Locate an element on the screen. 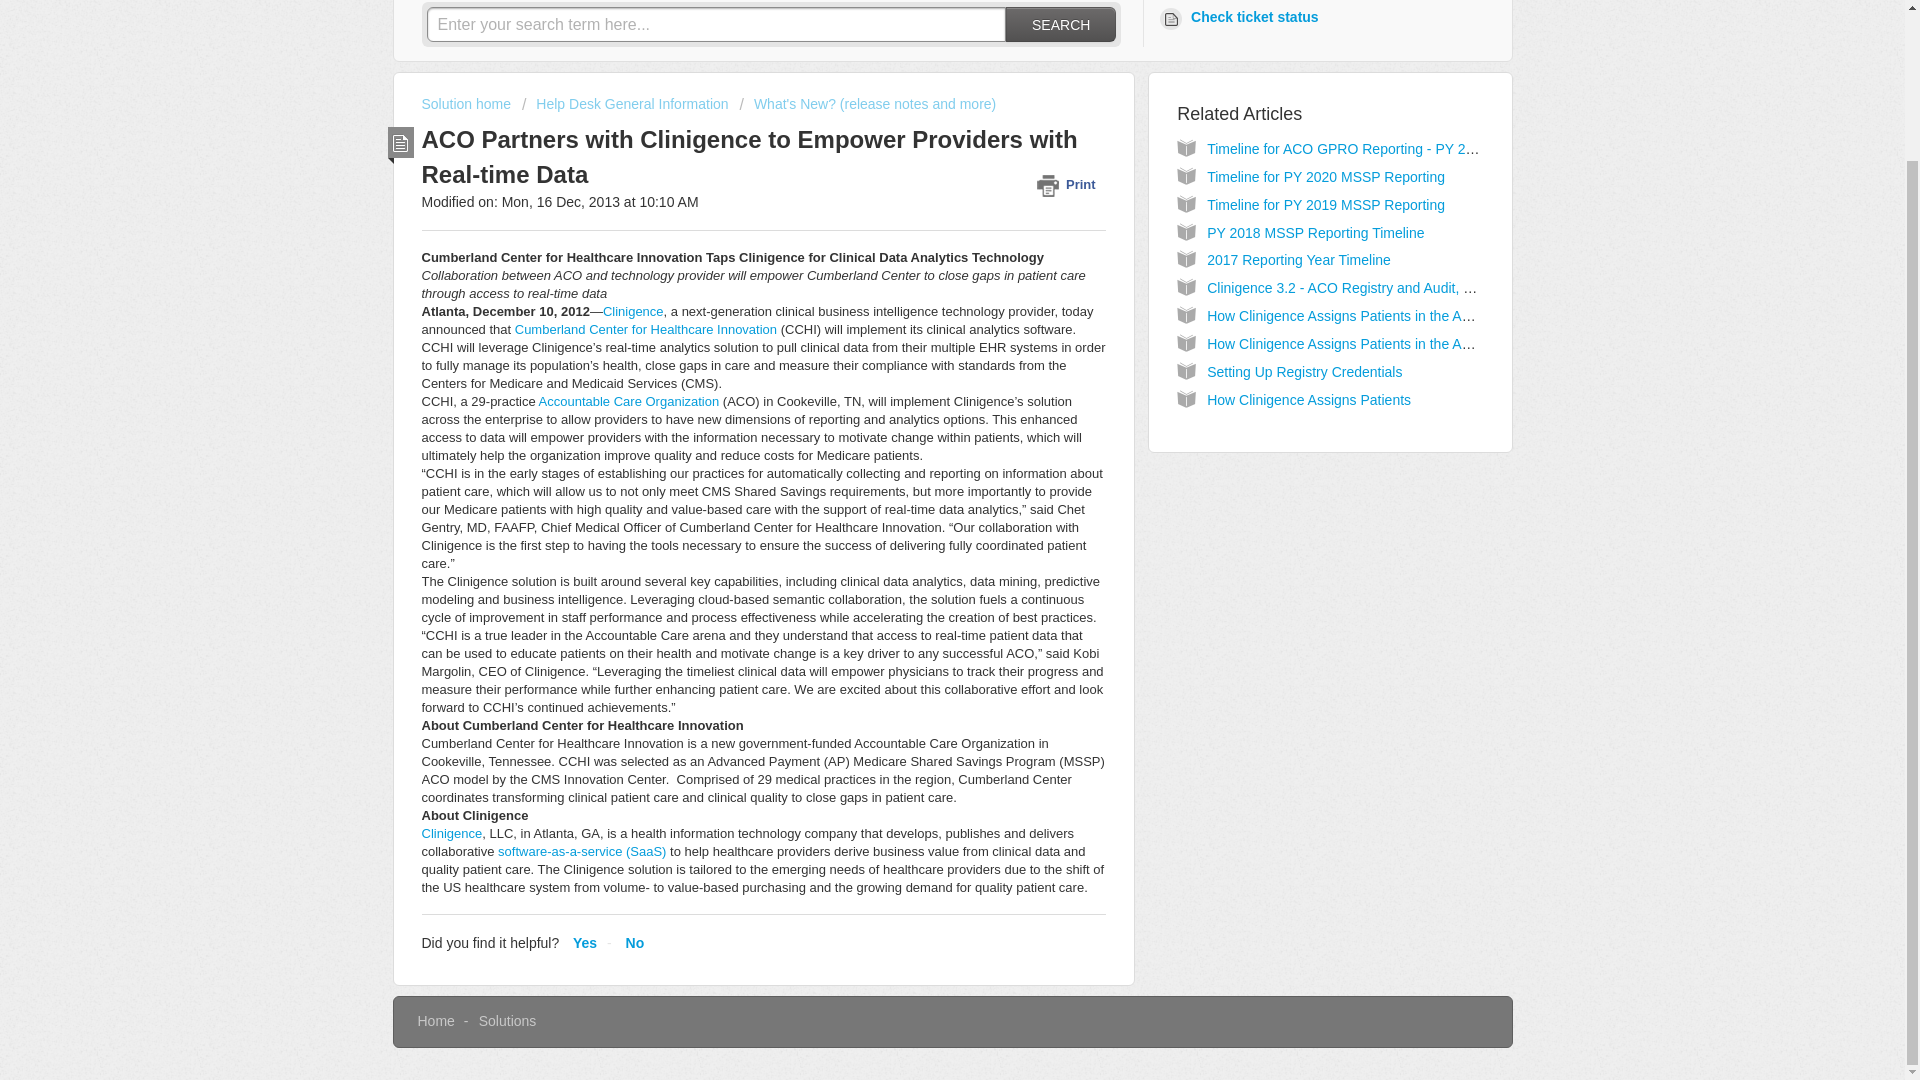  Home is located at coordinates (436, 1021).